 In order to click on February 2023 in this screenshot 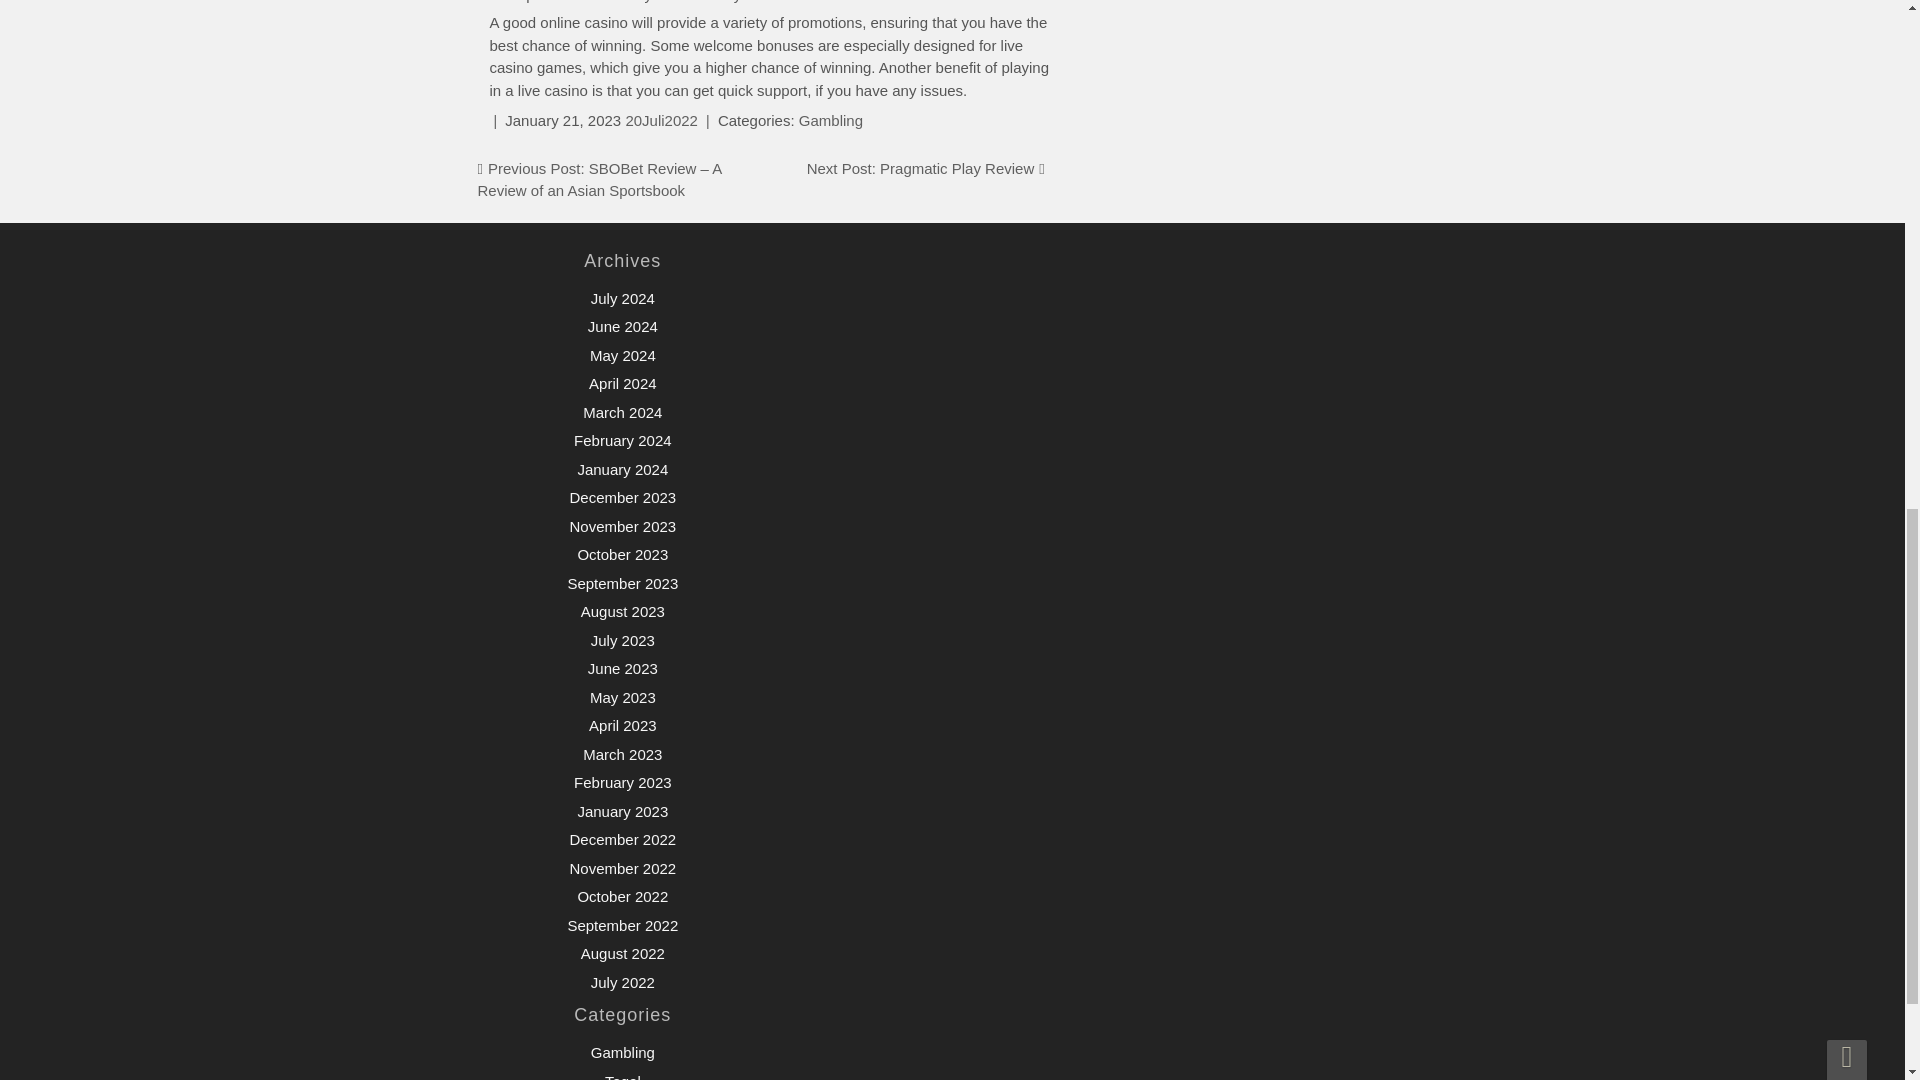, I will do `click(623, 782)`.